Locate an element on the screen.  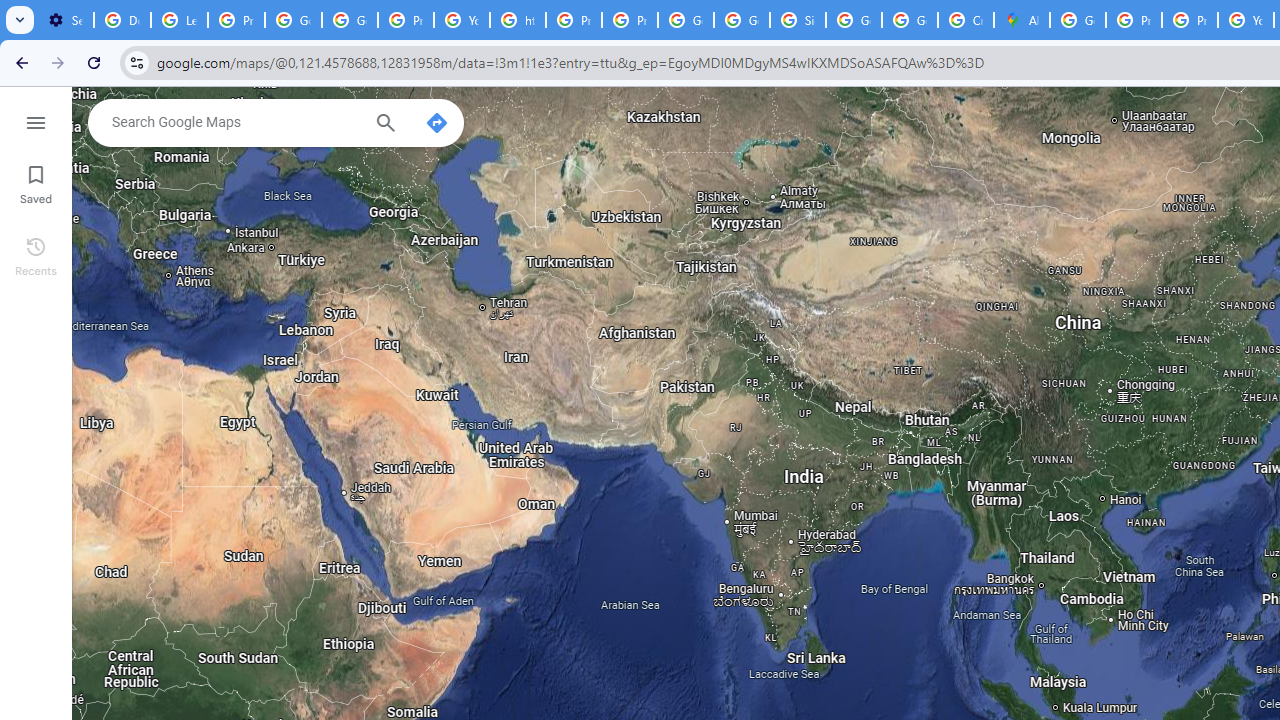
Menu is located at coordinates (36, 120).